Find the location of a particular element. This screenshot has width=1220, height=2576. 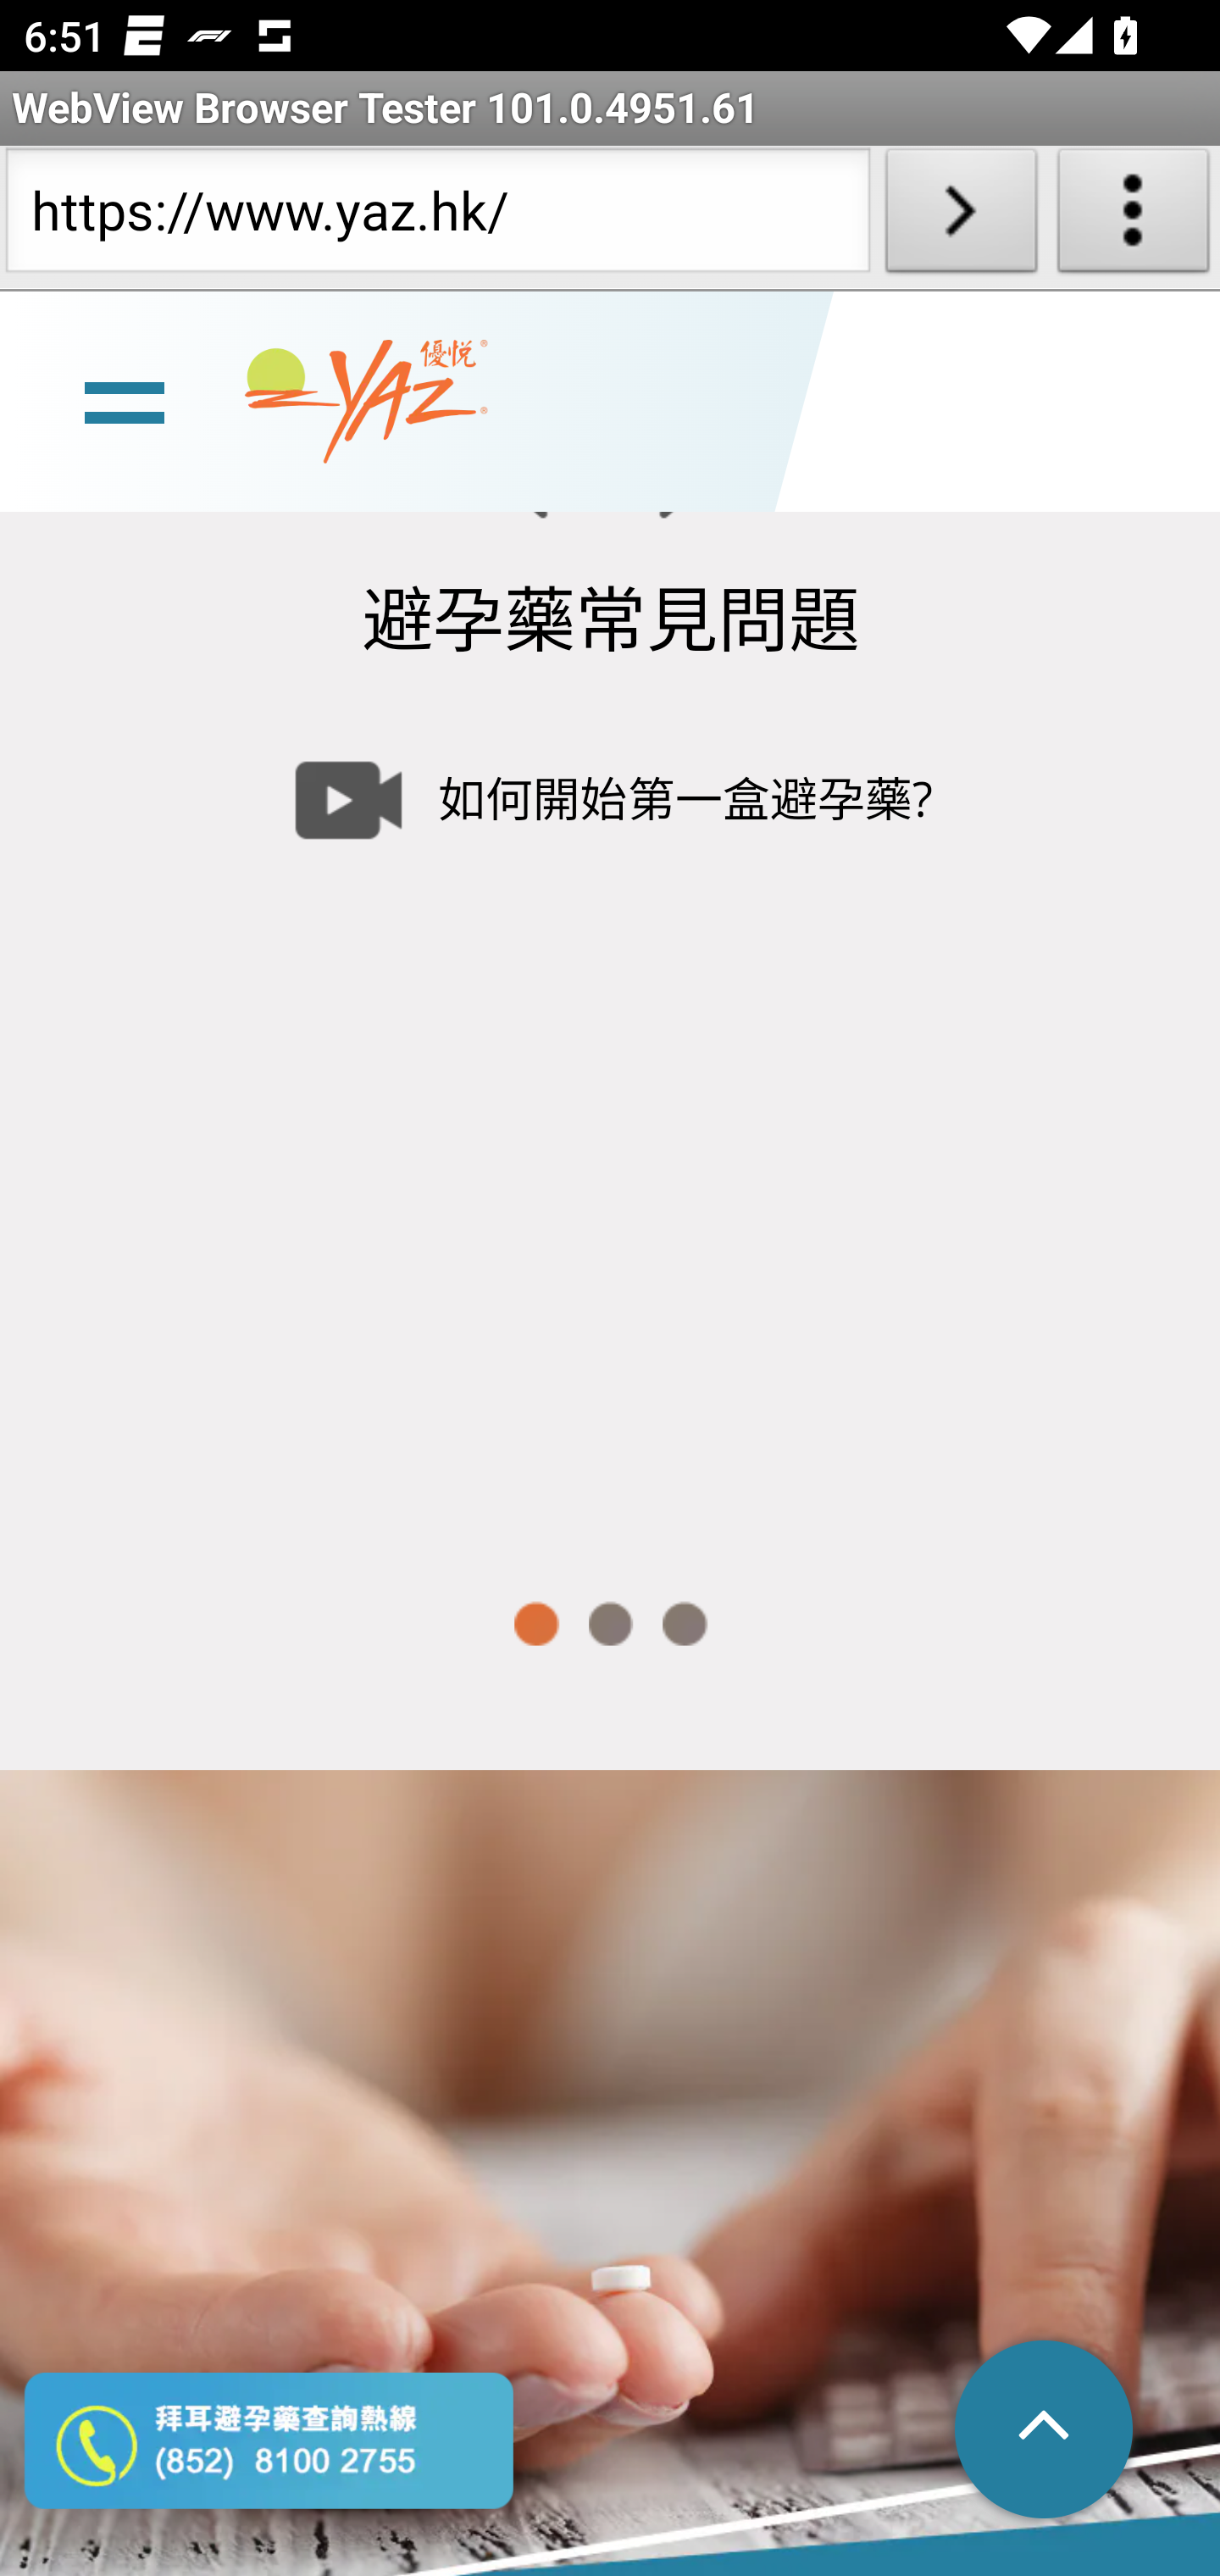

About WebView is located at coordinates (1134, 217).